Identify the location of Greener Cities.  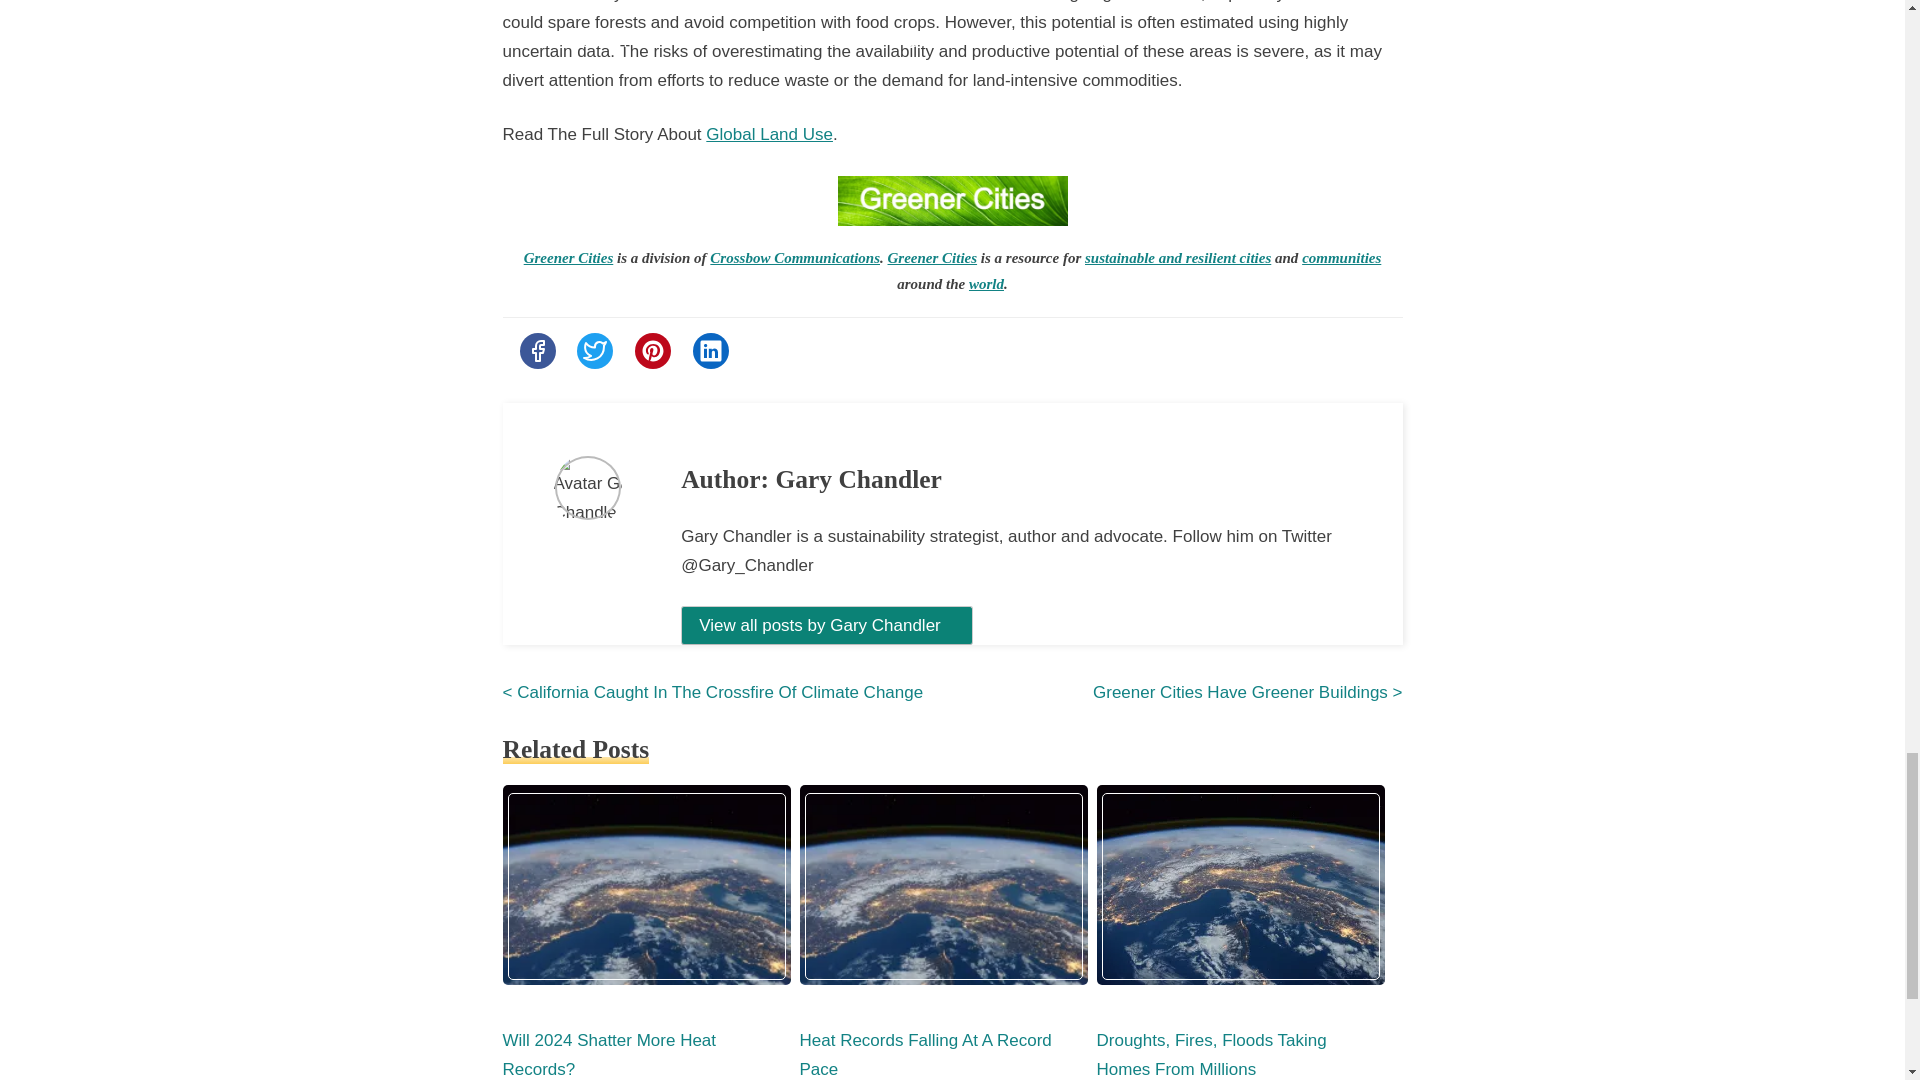
(932, 257).